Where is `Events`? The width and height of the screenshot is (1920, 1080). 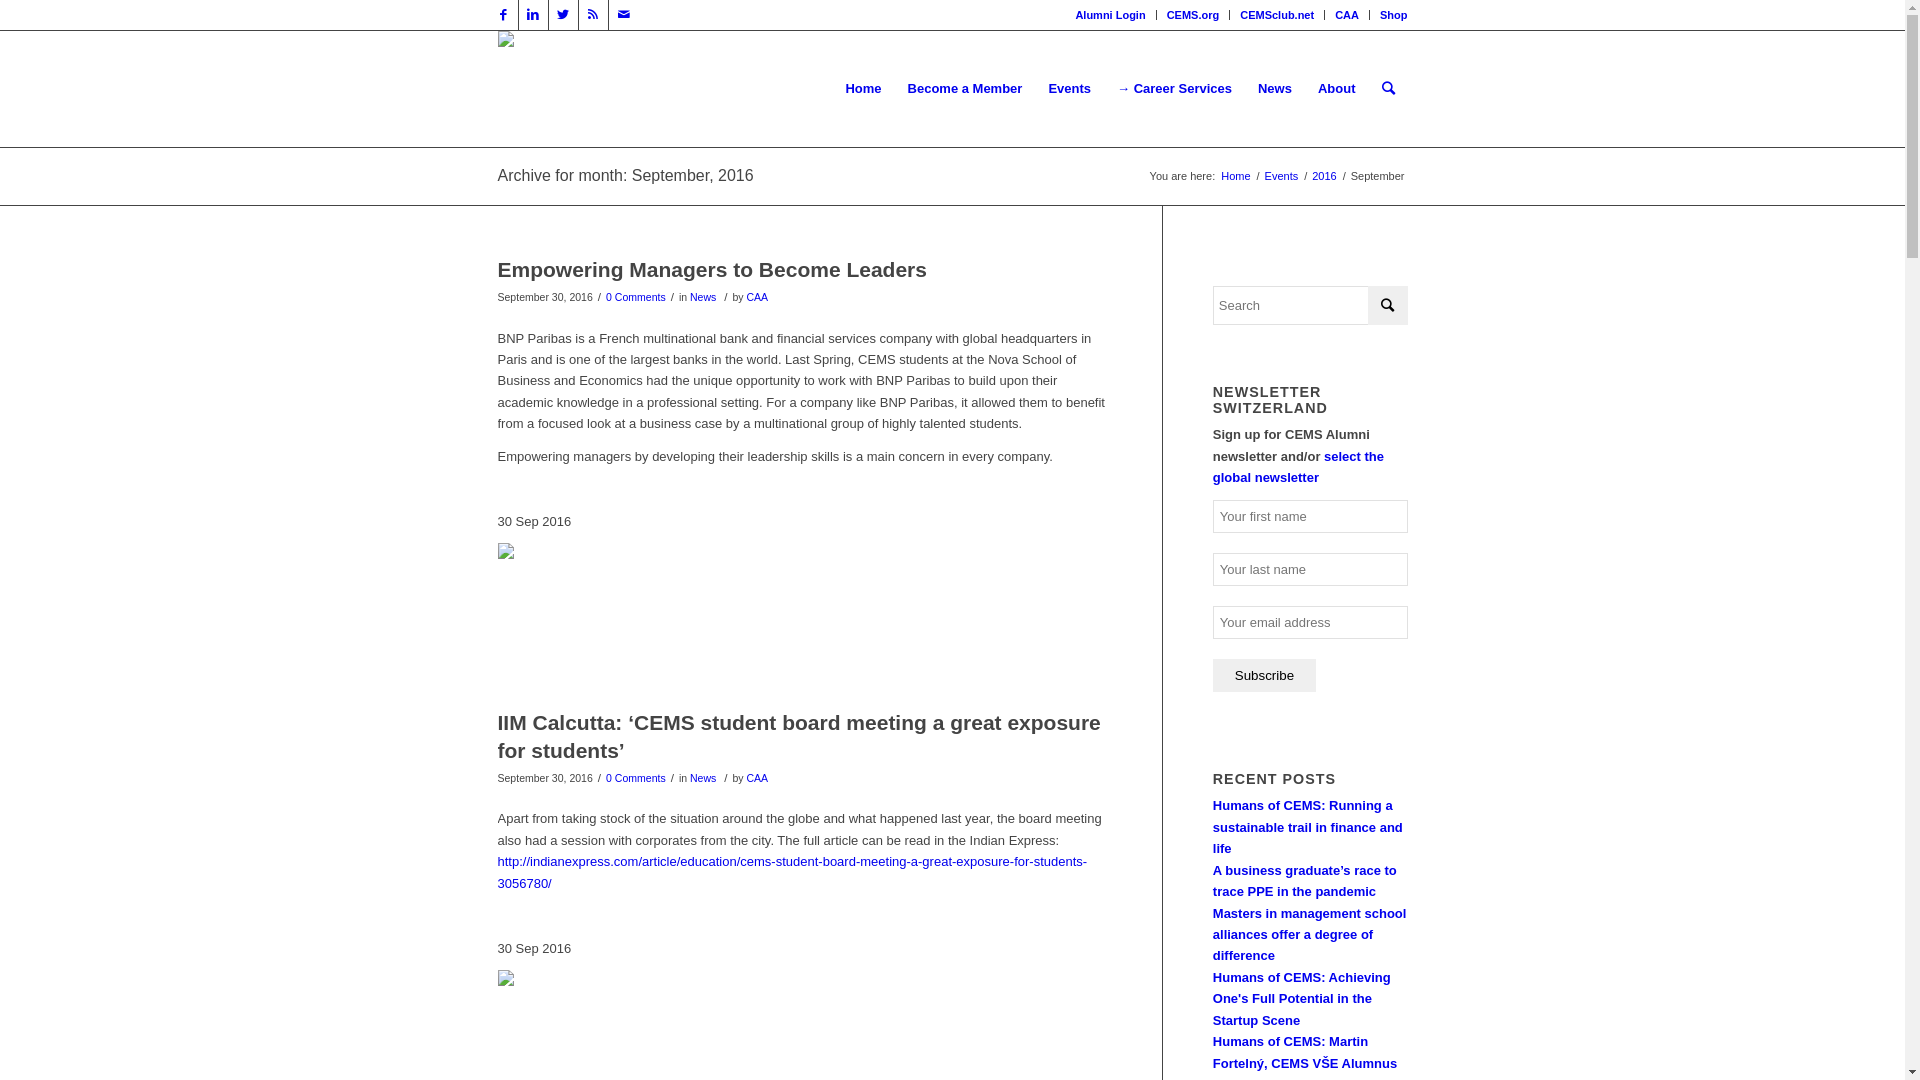
Events is located at coordinates (1070, 89).